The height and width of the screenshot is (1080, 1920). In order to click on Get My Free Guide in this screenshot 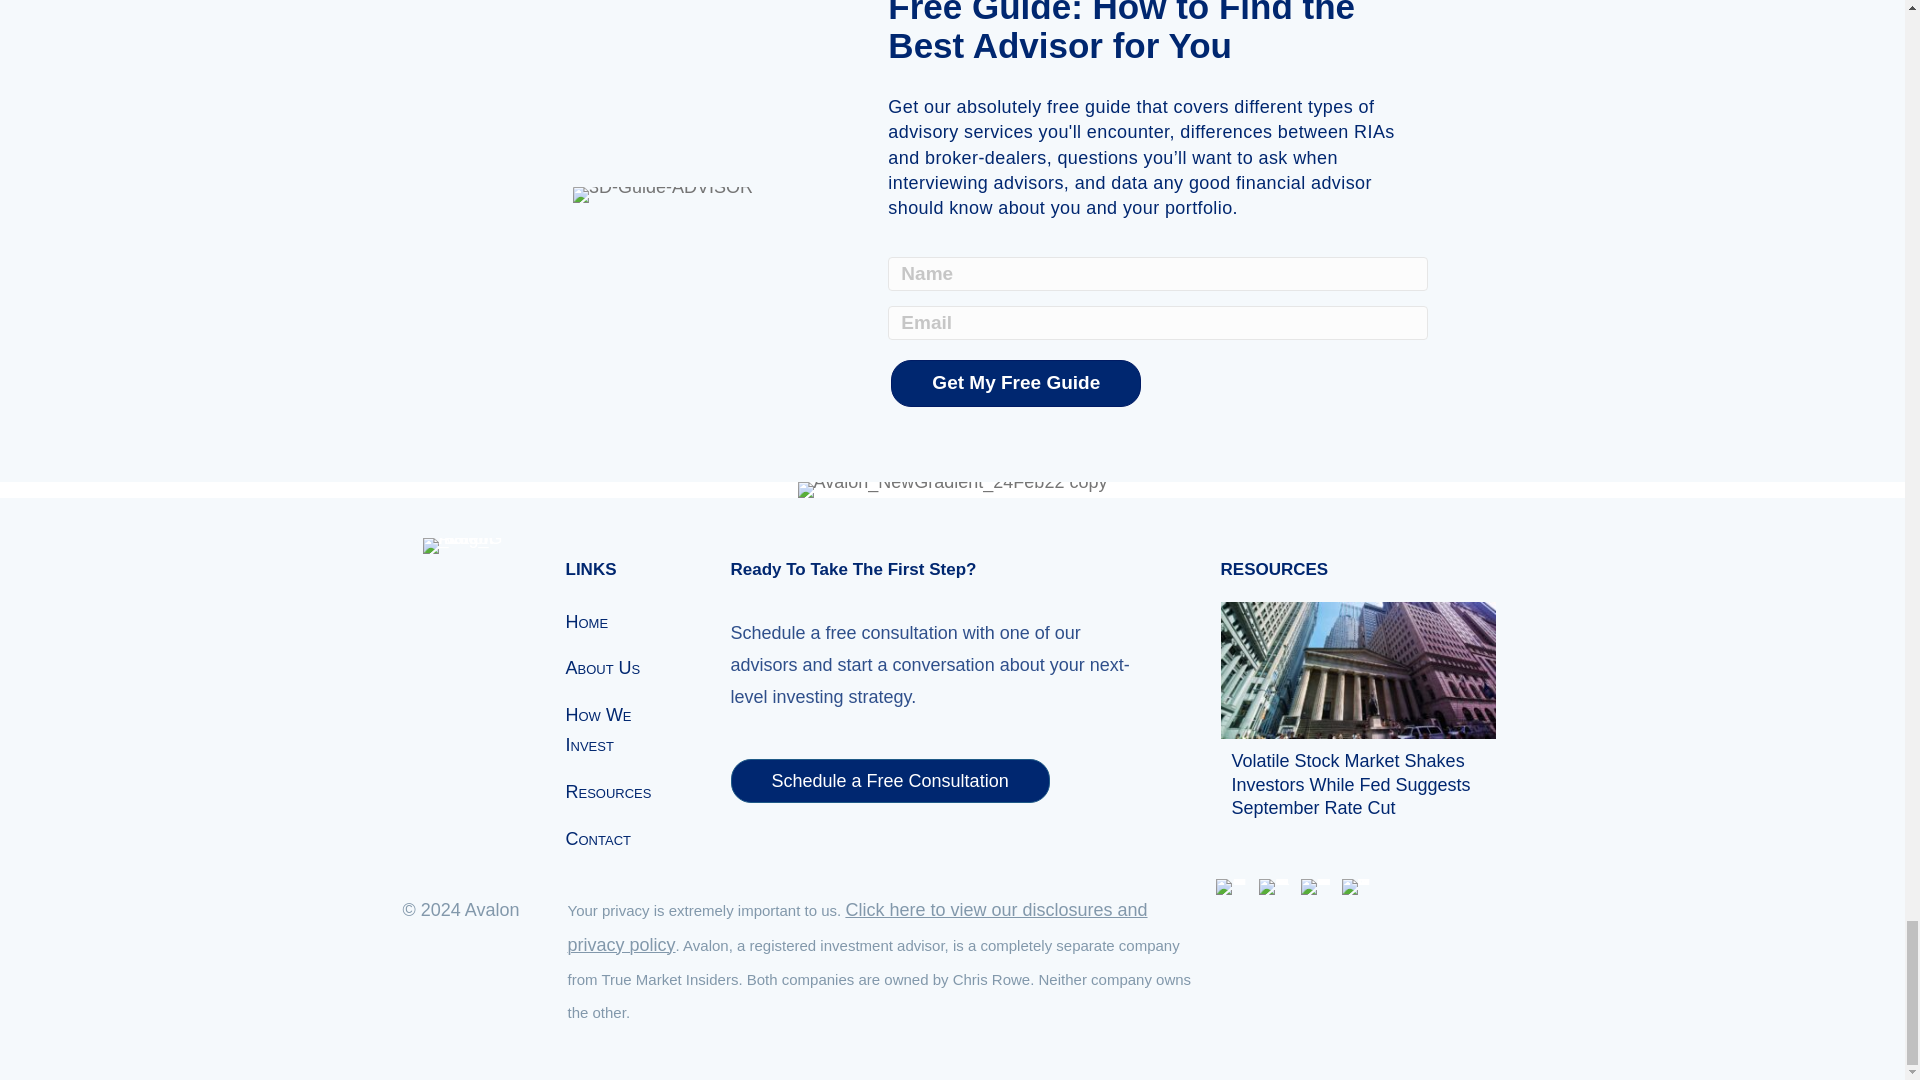, I will do `click(1015, 383)`.